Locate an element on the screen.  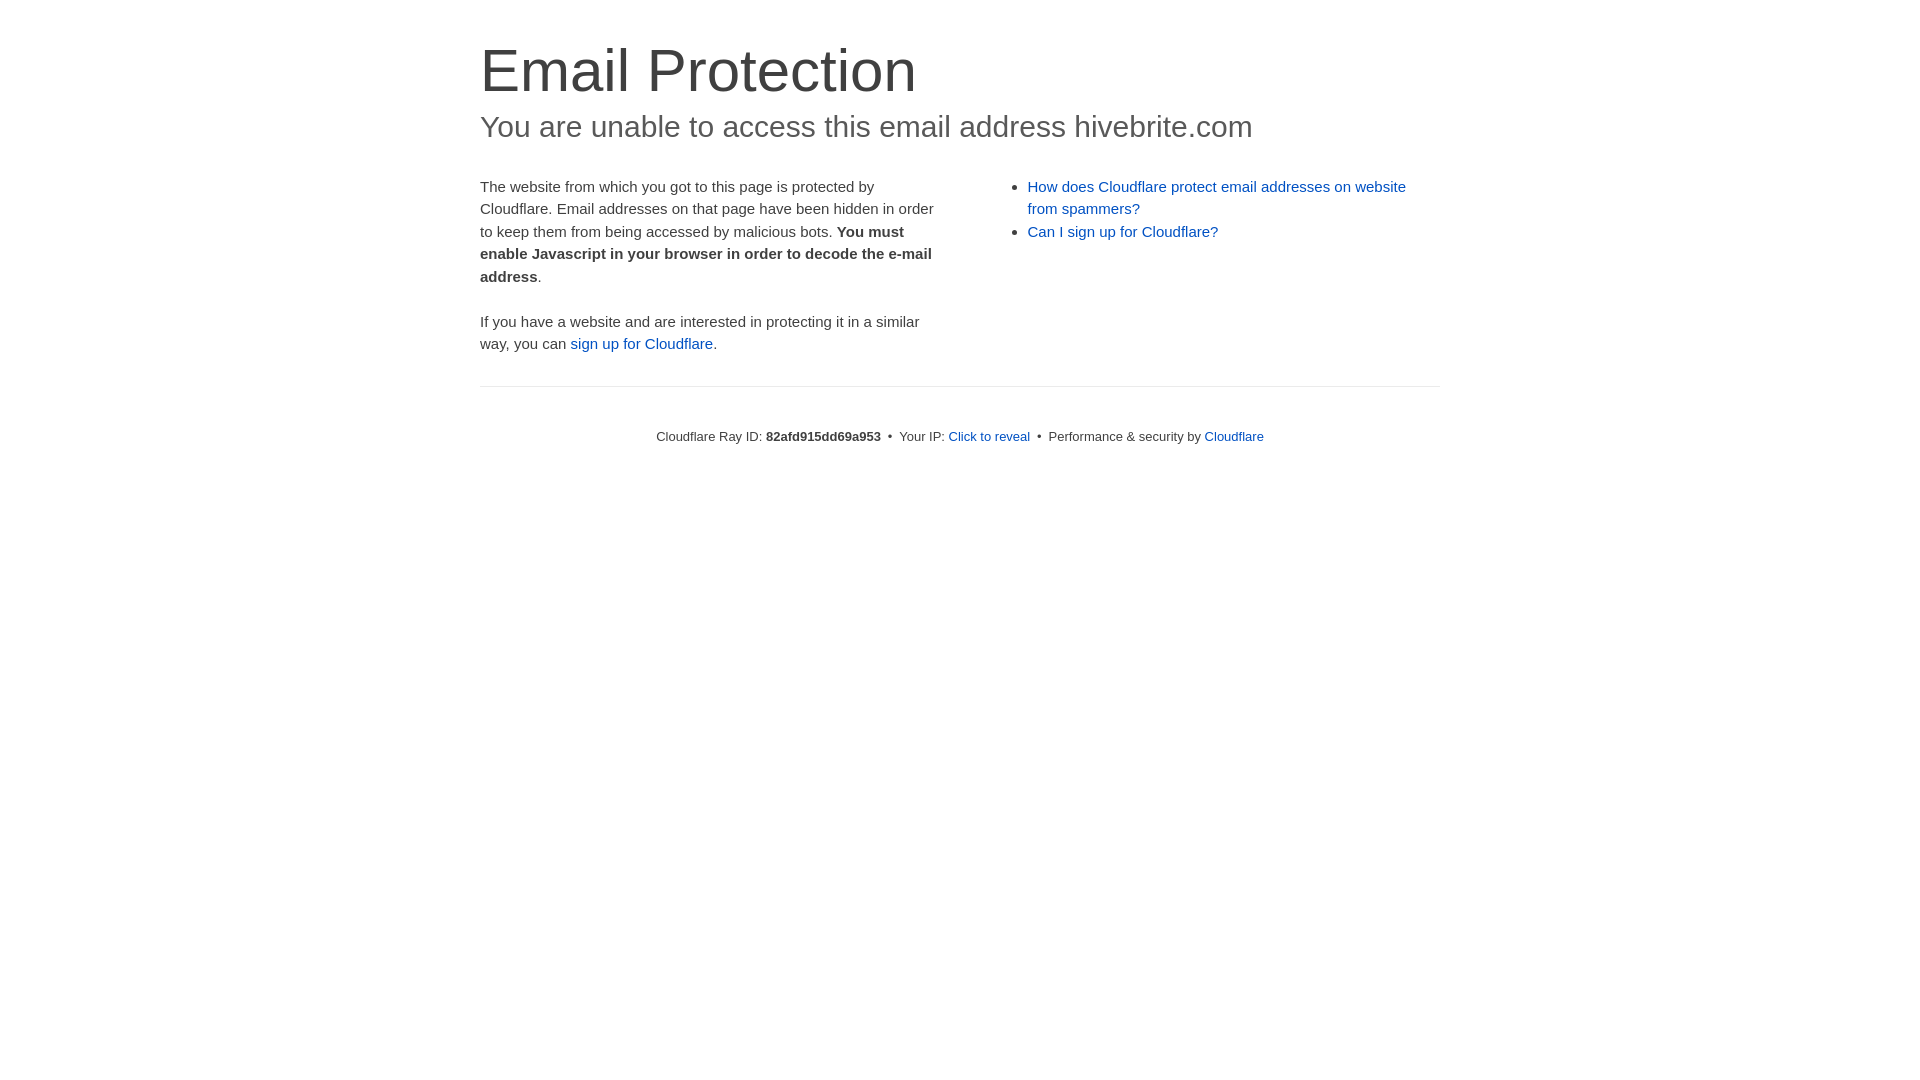
Click to reveal is located at coordinates (990, 436).